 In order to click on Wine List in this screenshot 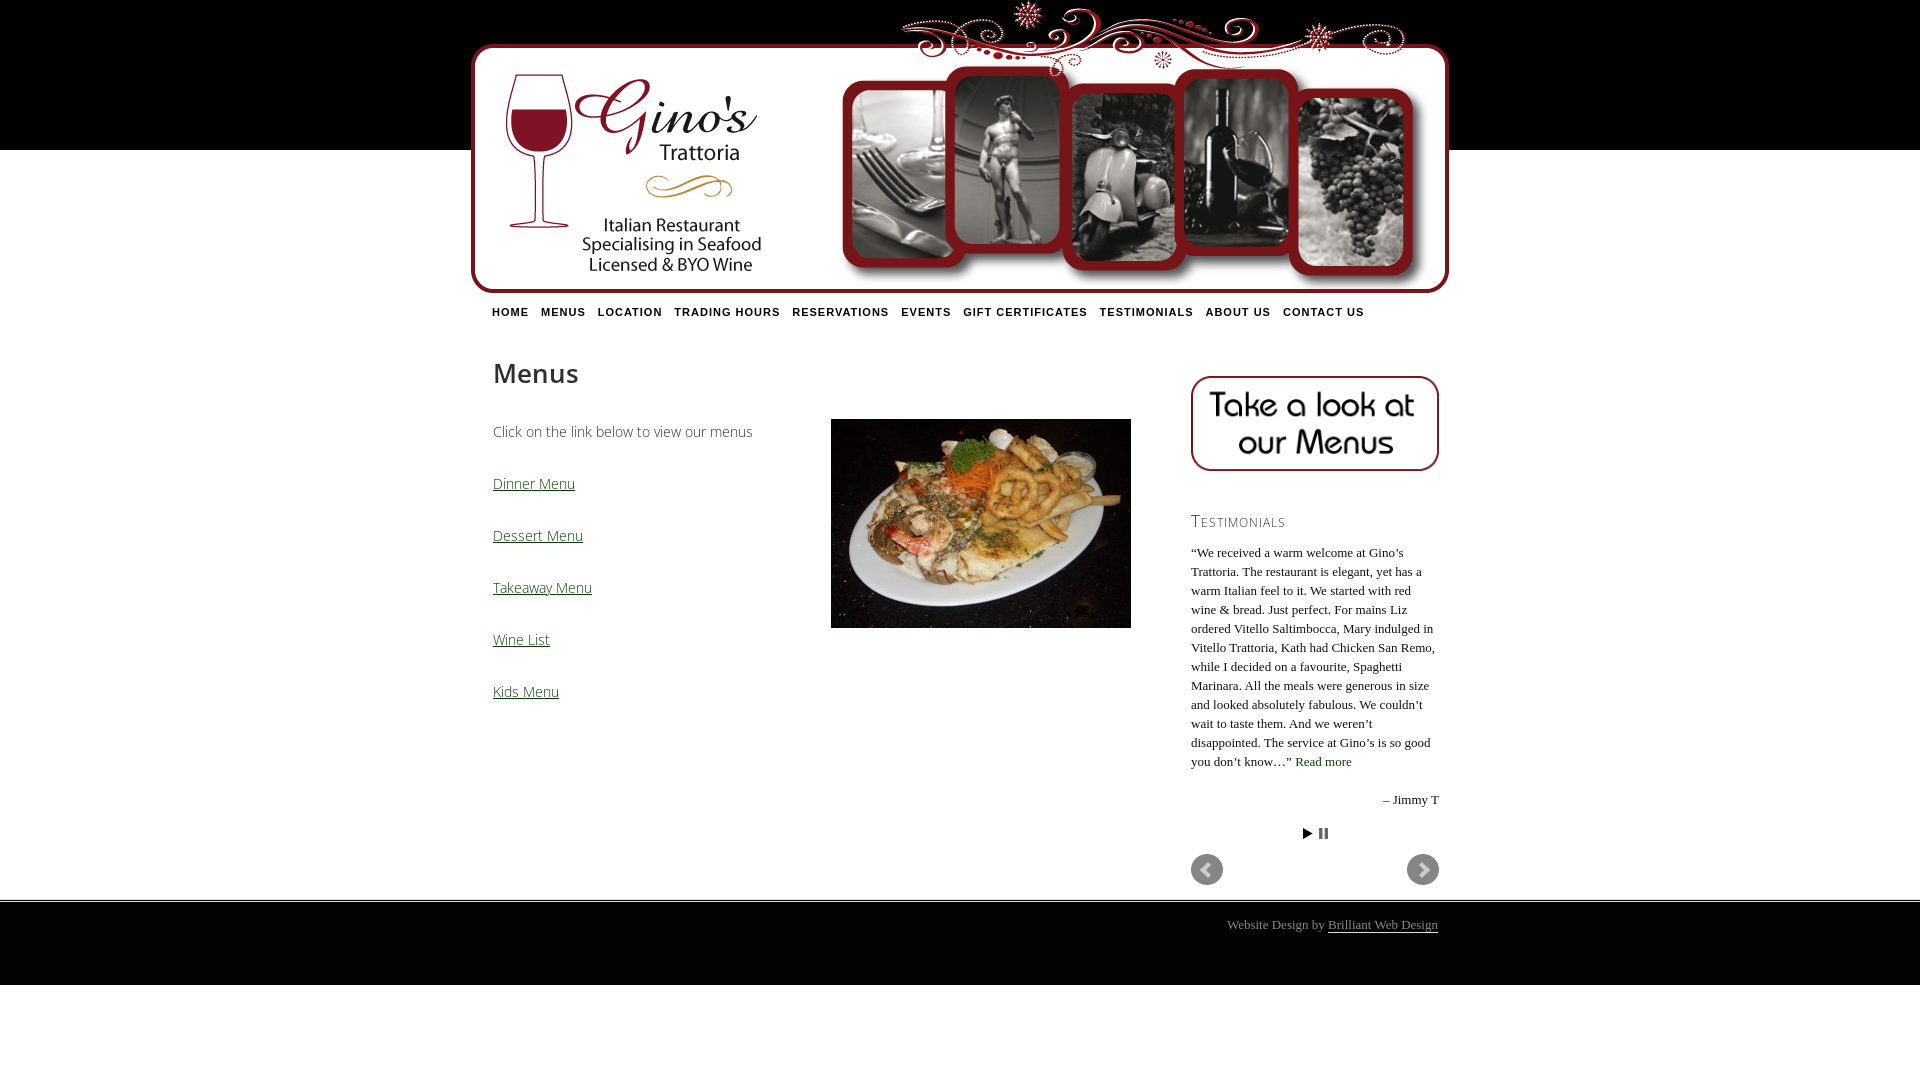, I will do `click(522, 640)`.